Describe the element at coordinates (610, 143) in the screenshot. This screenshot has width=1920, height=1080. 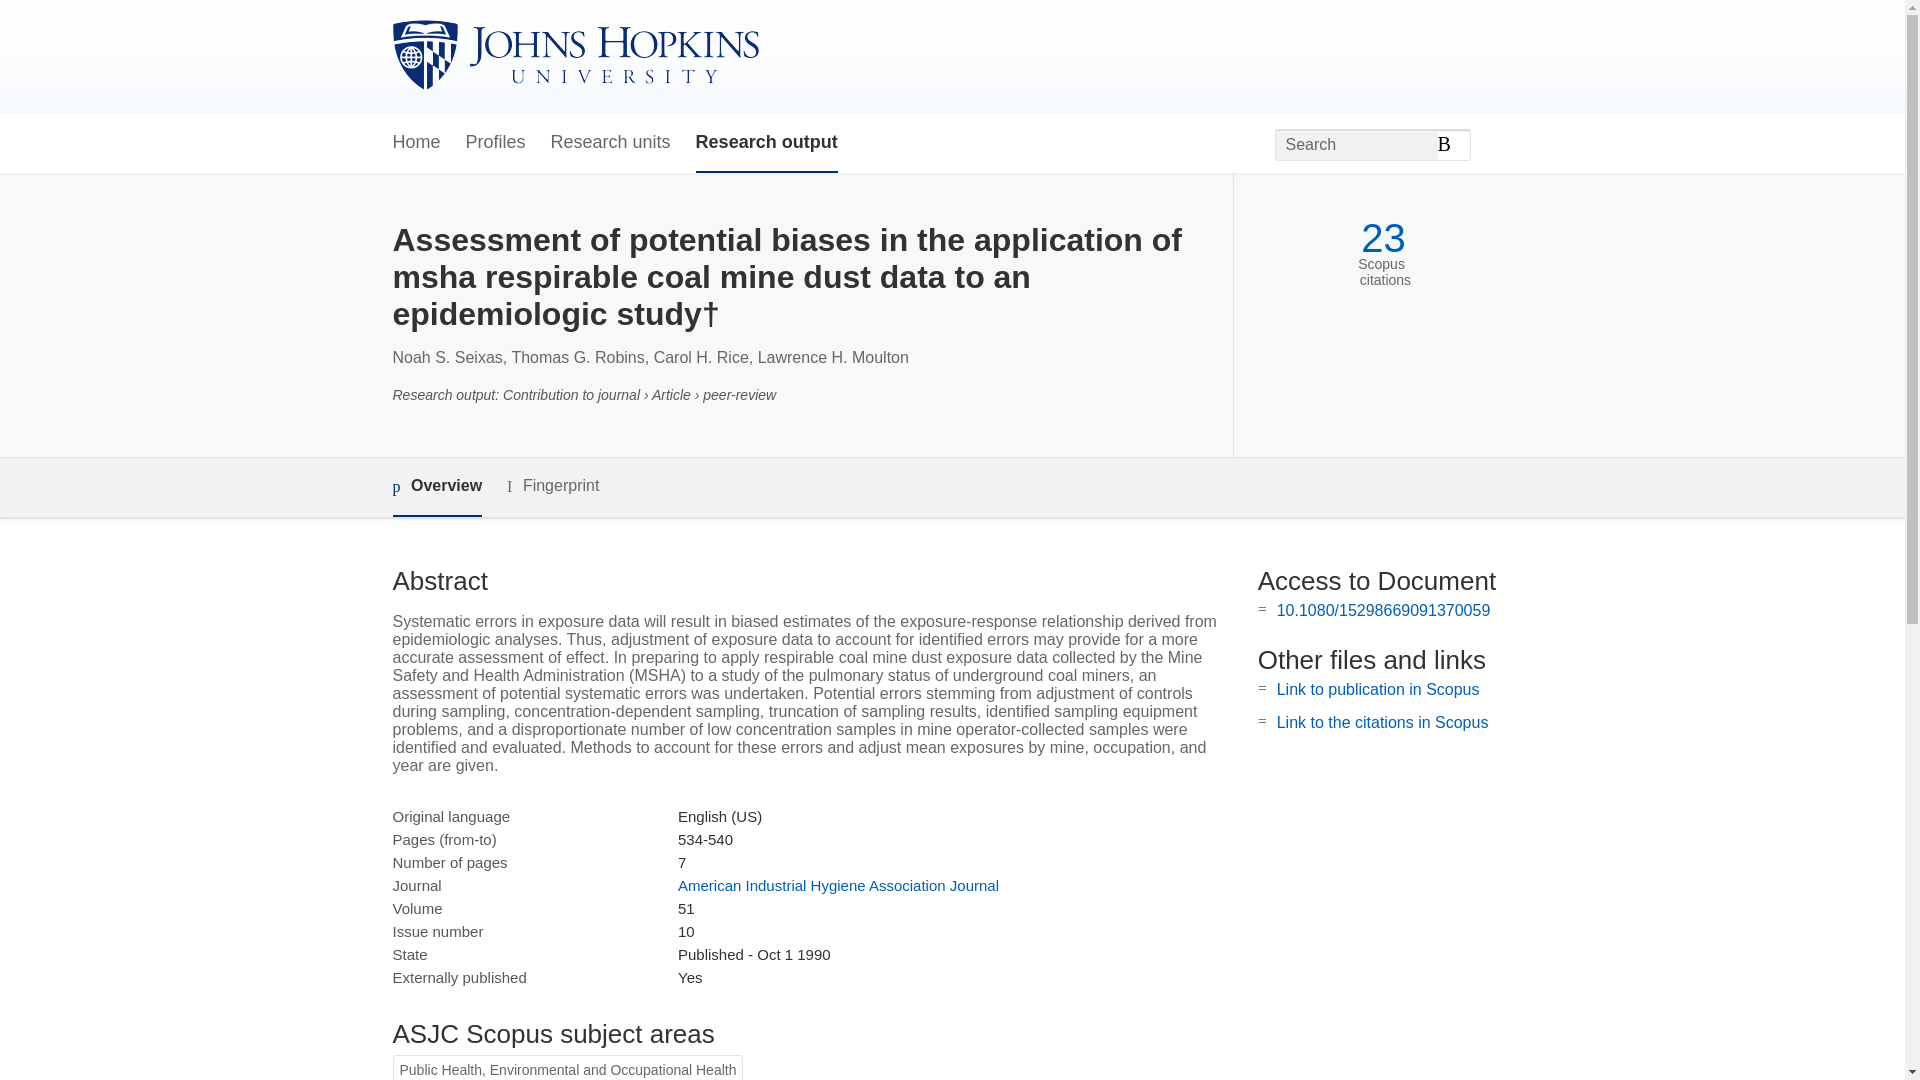
I see `Research units` at that location.